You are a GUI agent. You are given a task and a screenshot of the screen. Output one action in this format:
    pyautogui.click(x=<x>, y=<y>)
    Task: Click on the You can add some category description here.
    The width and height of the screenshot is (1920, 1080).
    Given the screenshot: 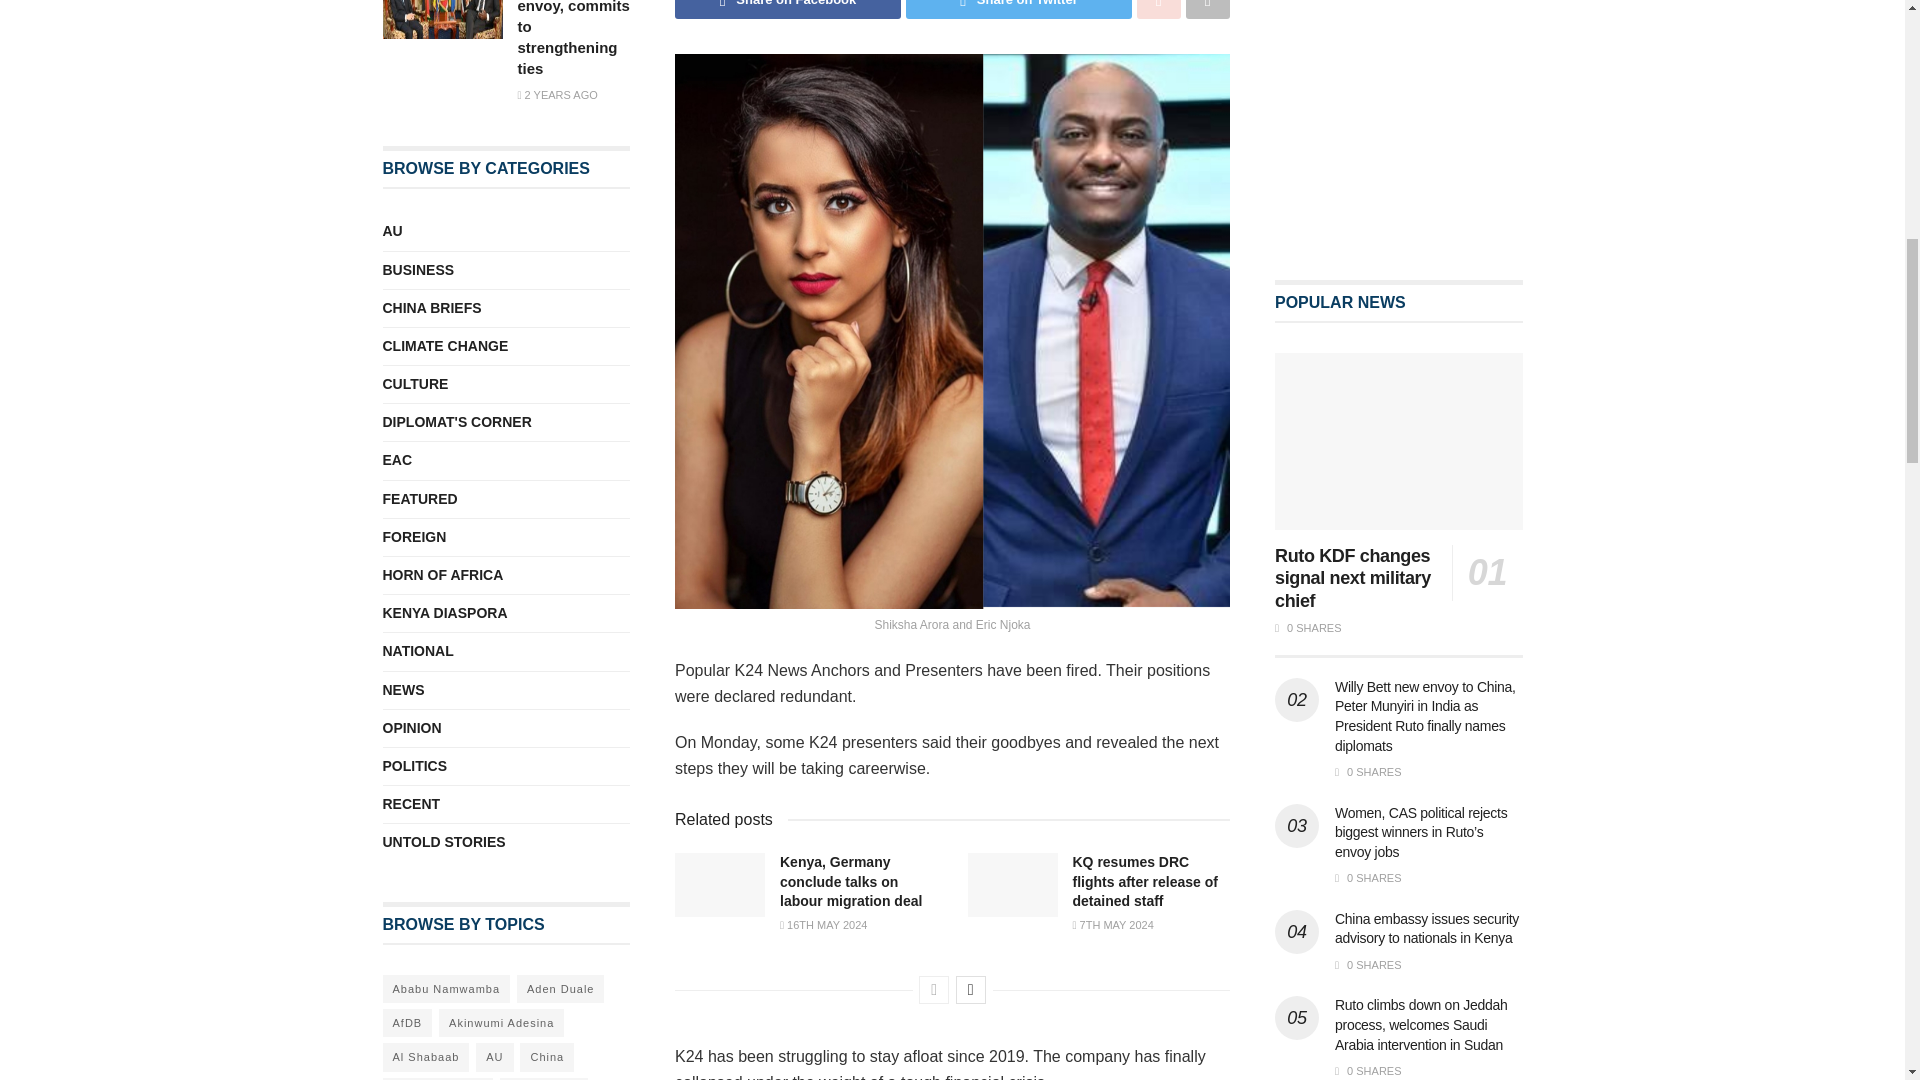 What is the action you would take?
    pyautogui.click(x=418, y=652)
    